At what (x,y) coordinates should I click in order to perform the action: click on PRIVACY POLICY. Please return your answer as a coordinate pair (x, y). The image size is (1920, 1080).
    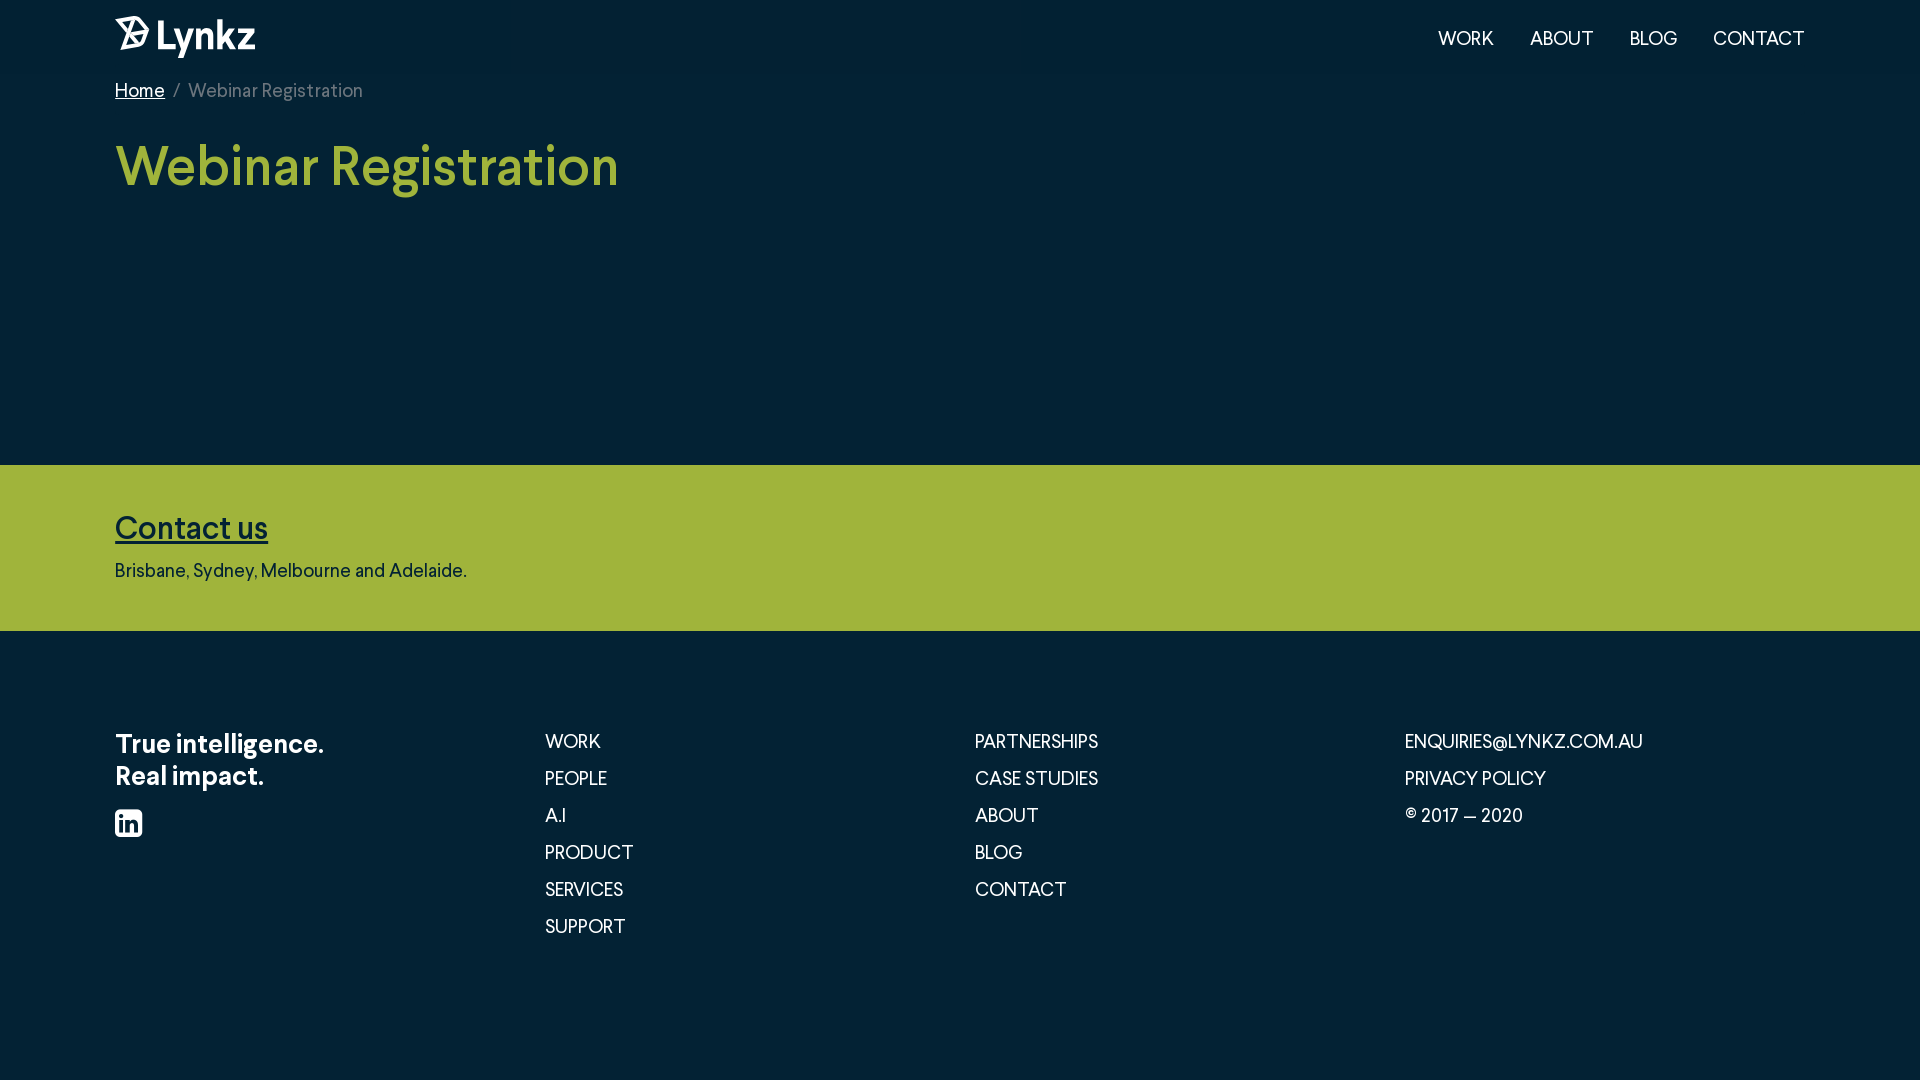
    Looking at the image, I should click on (1476, 778).